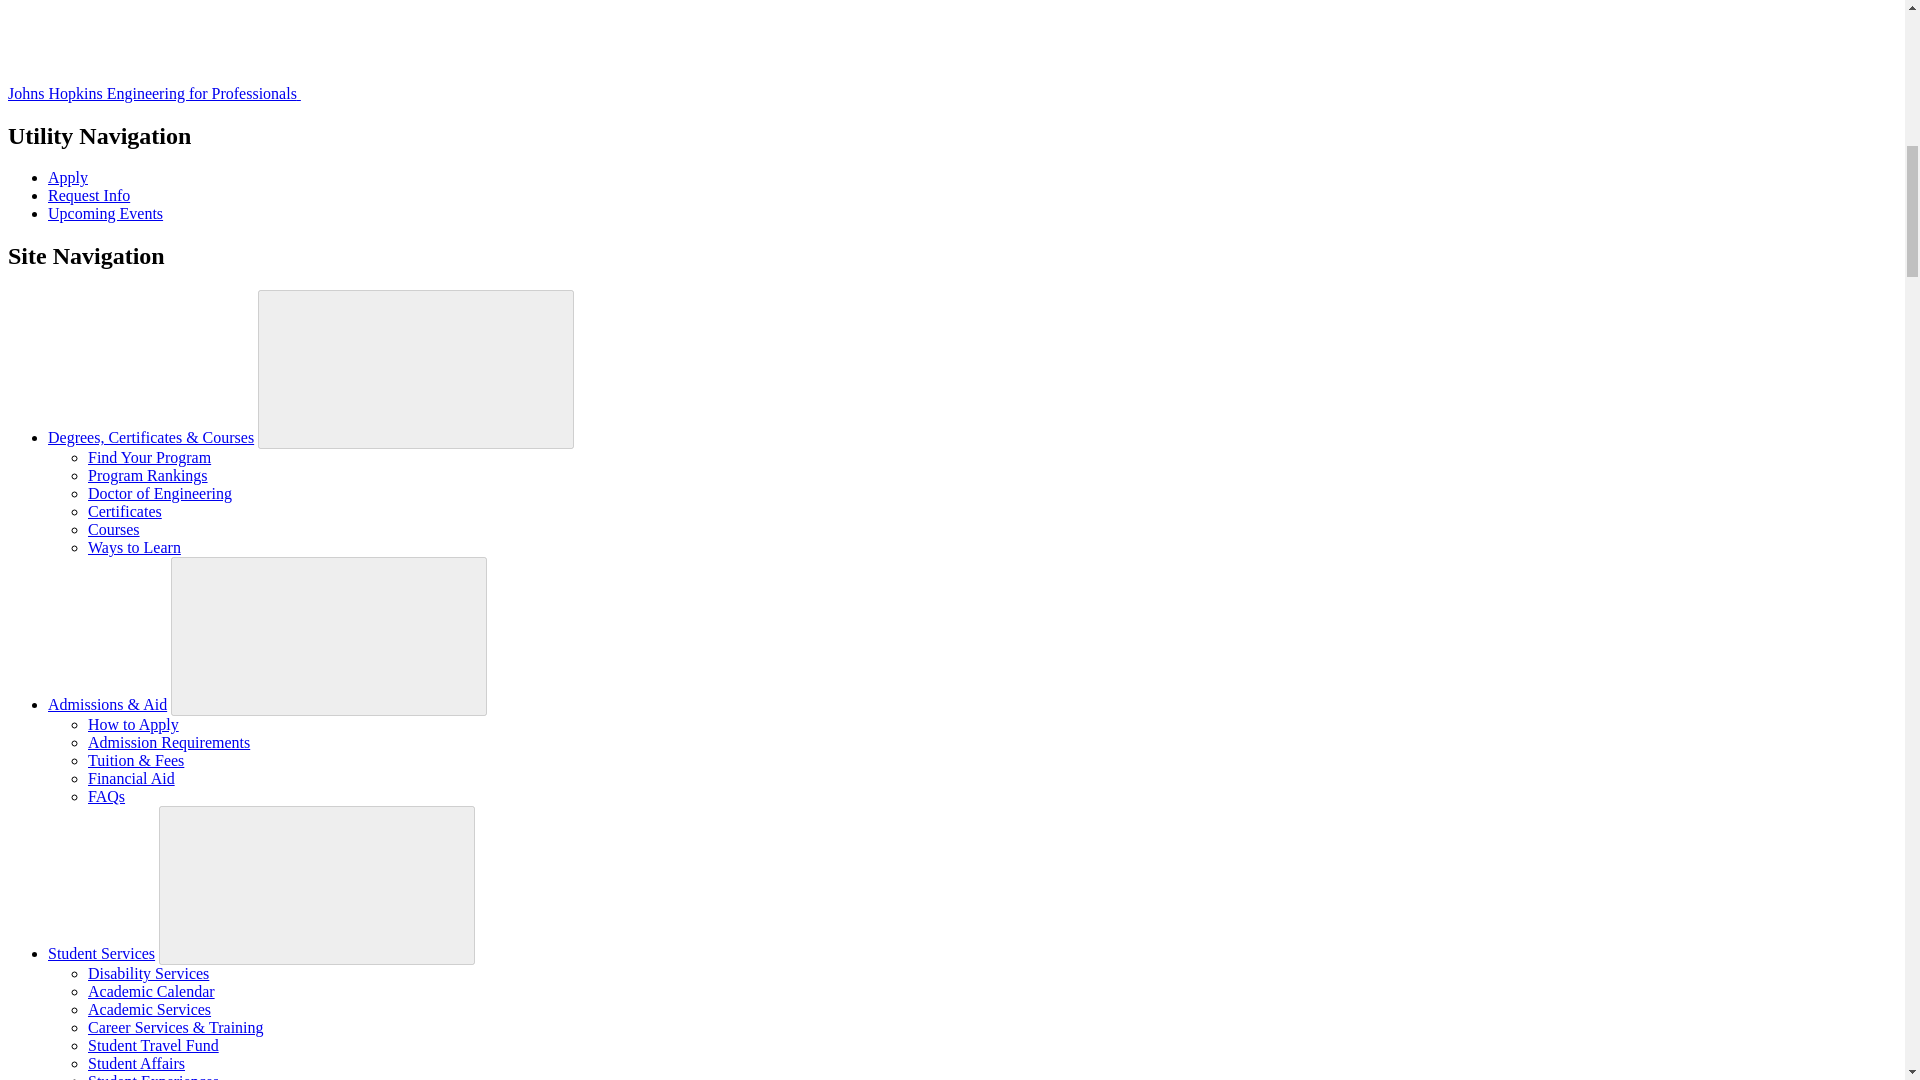 This screenshot has height=1080, width=1920. I want to click on Johns Hopkins Engineering for Professionals, so click(304, 93).